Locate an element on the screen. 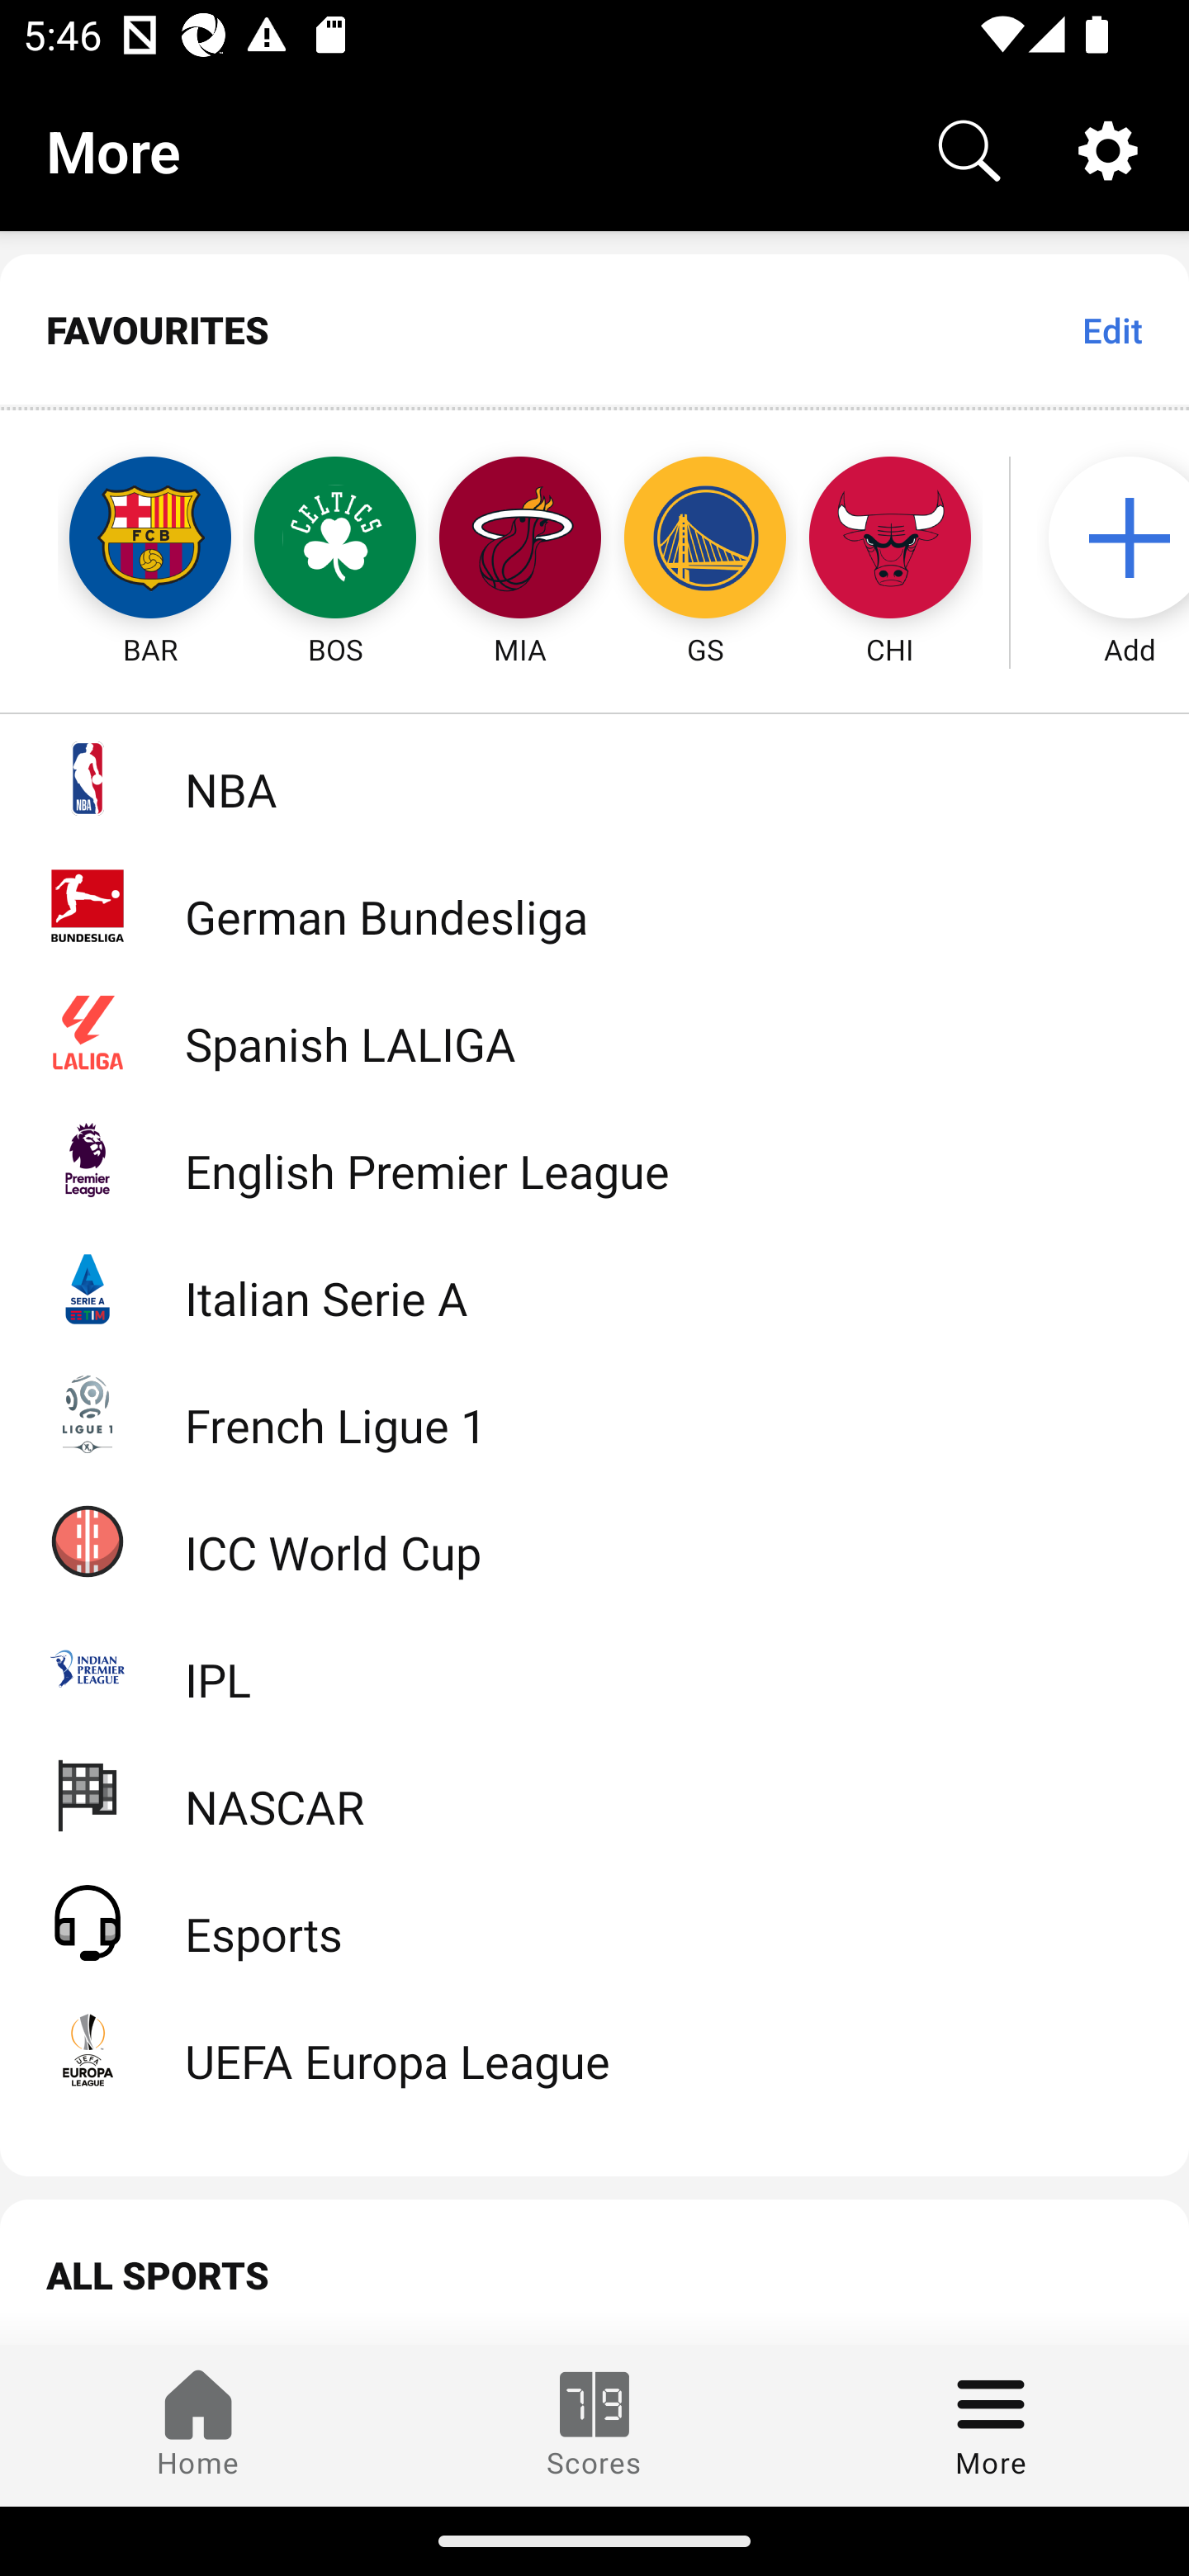  Spanish LALIGA is located at coordinates (594, 1032).